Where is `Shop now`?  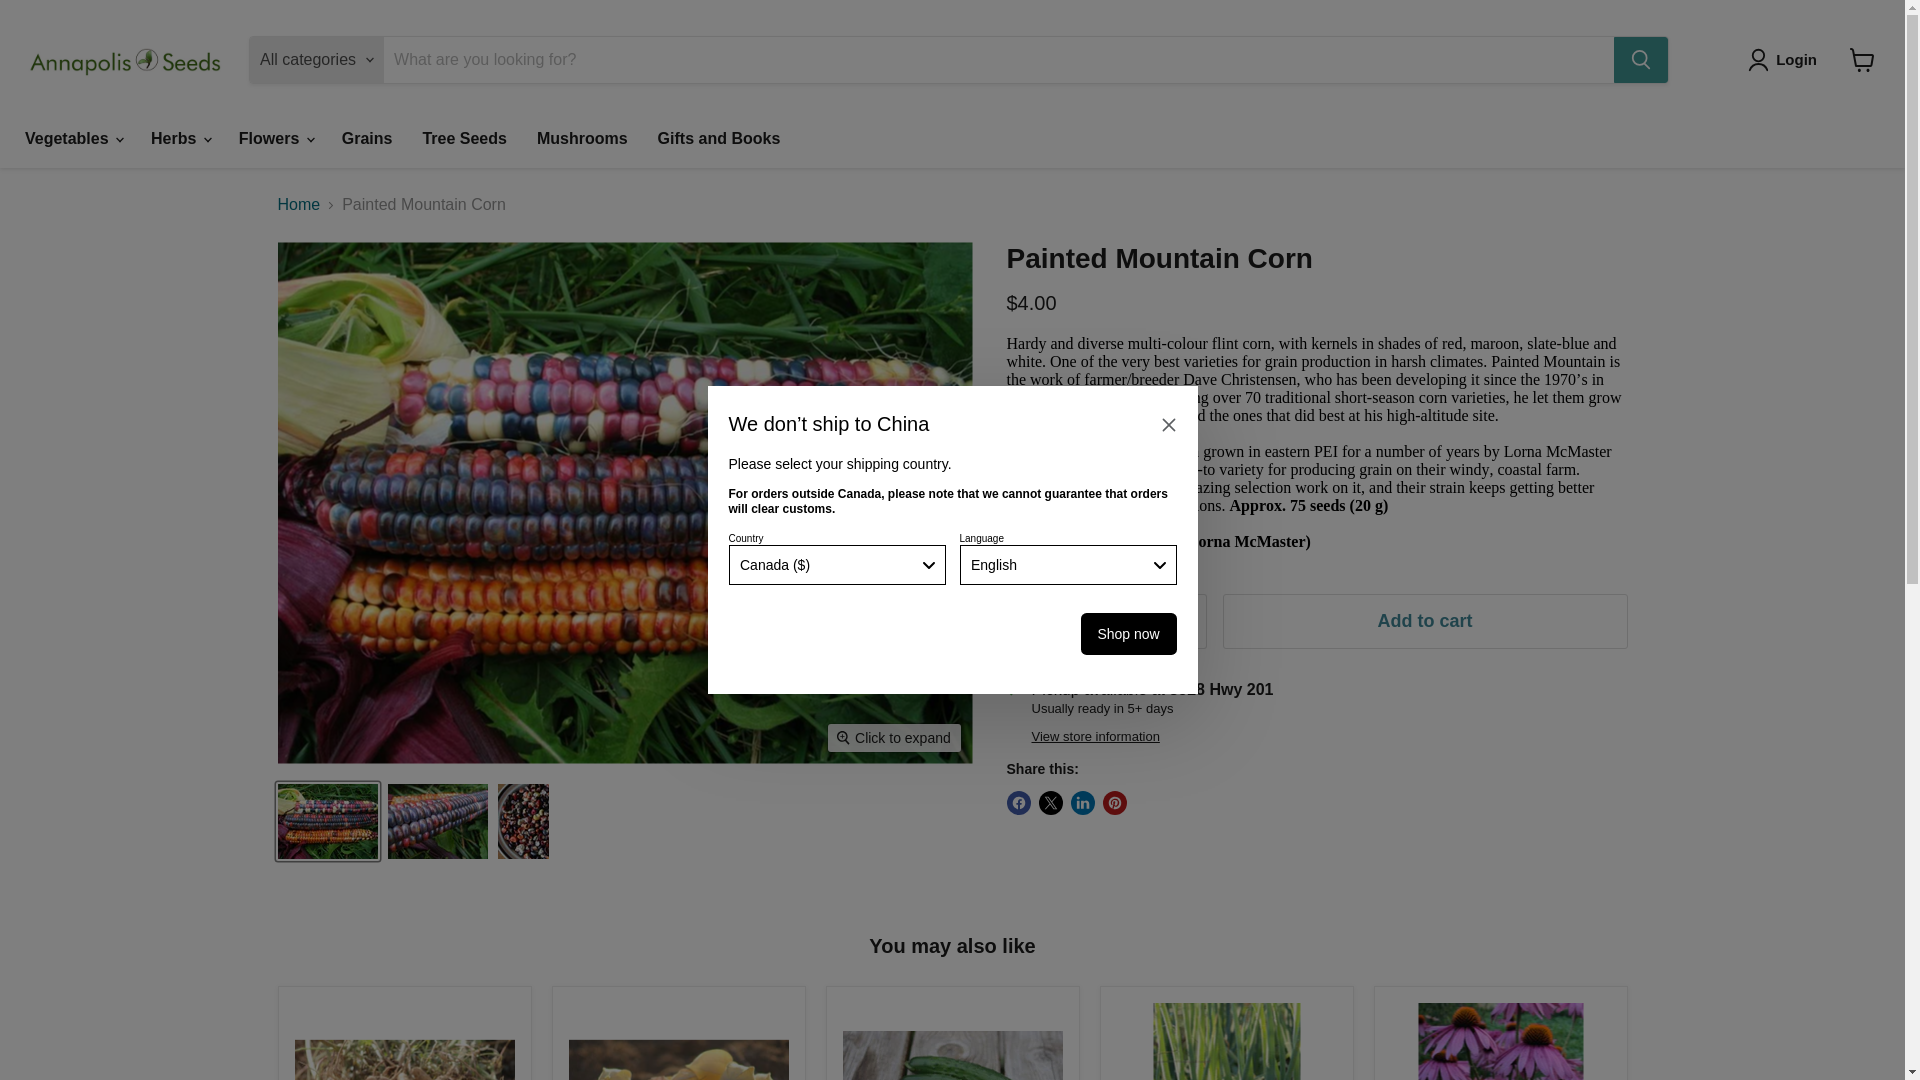 Shop now is located at coordinates (1128, 634).